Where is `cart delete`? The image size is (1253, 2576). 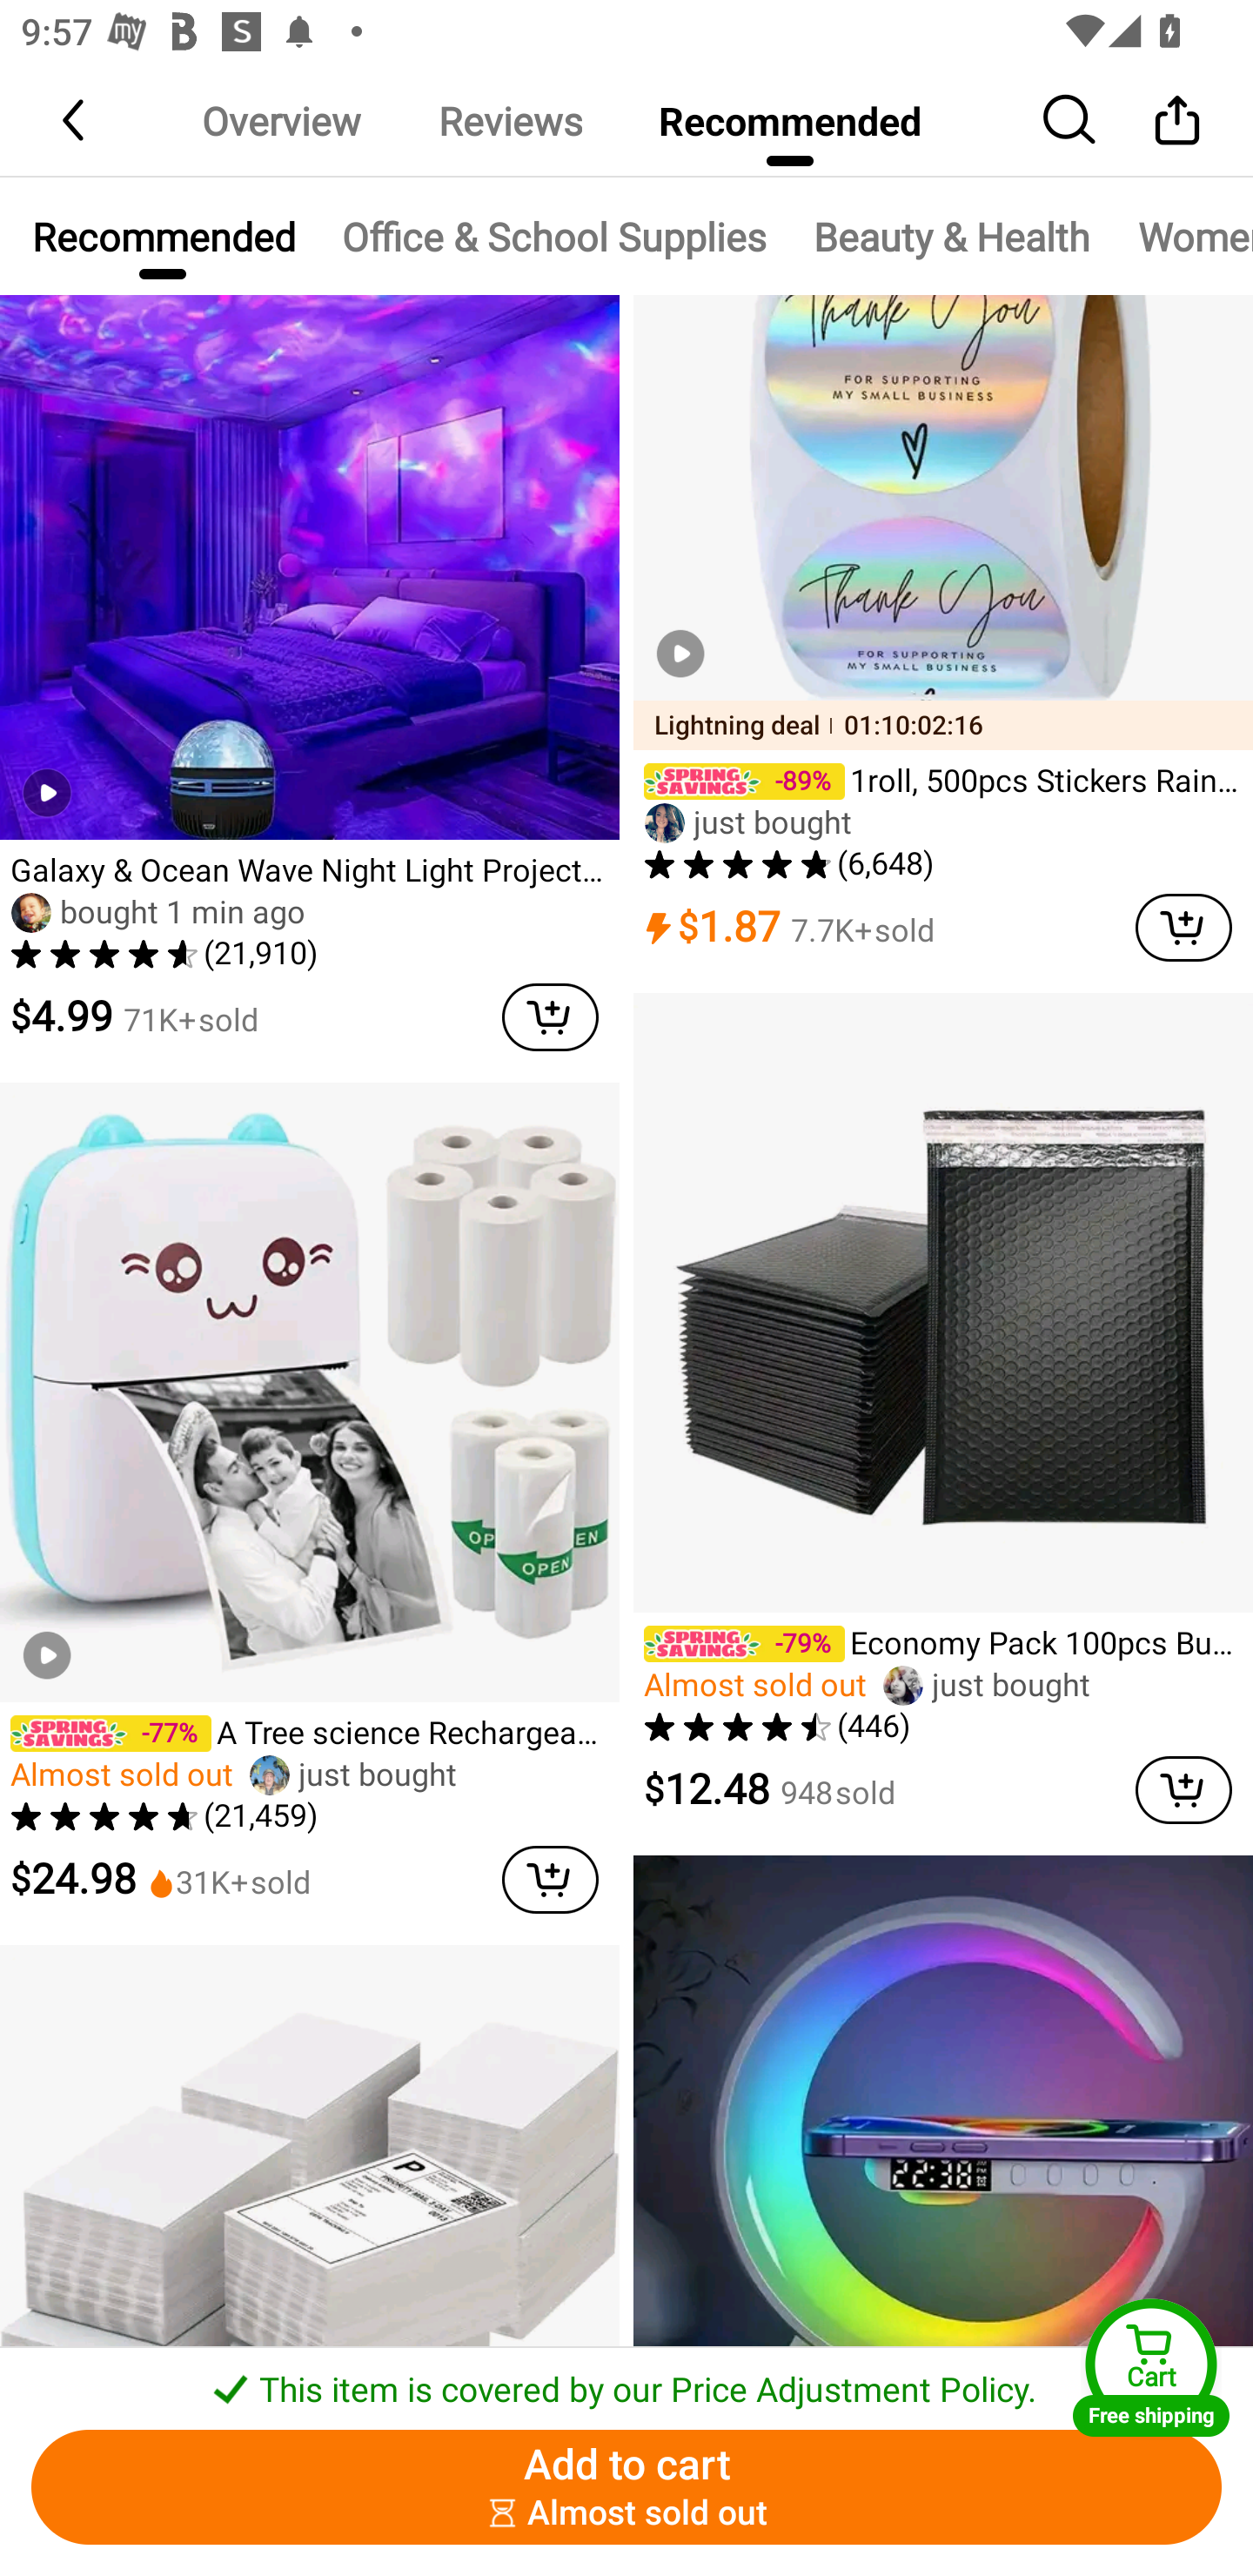
cart delete is located at coordinates (1183, 1789).